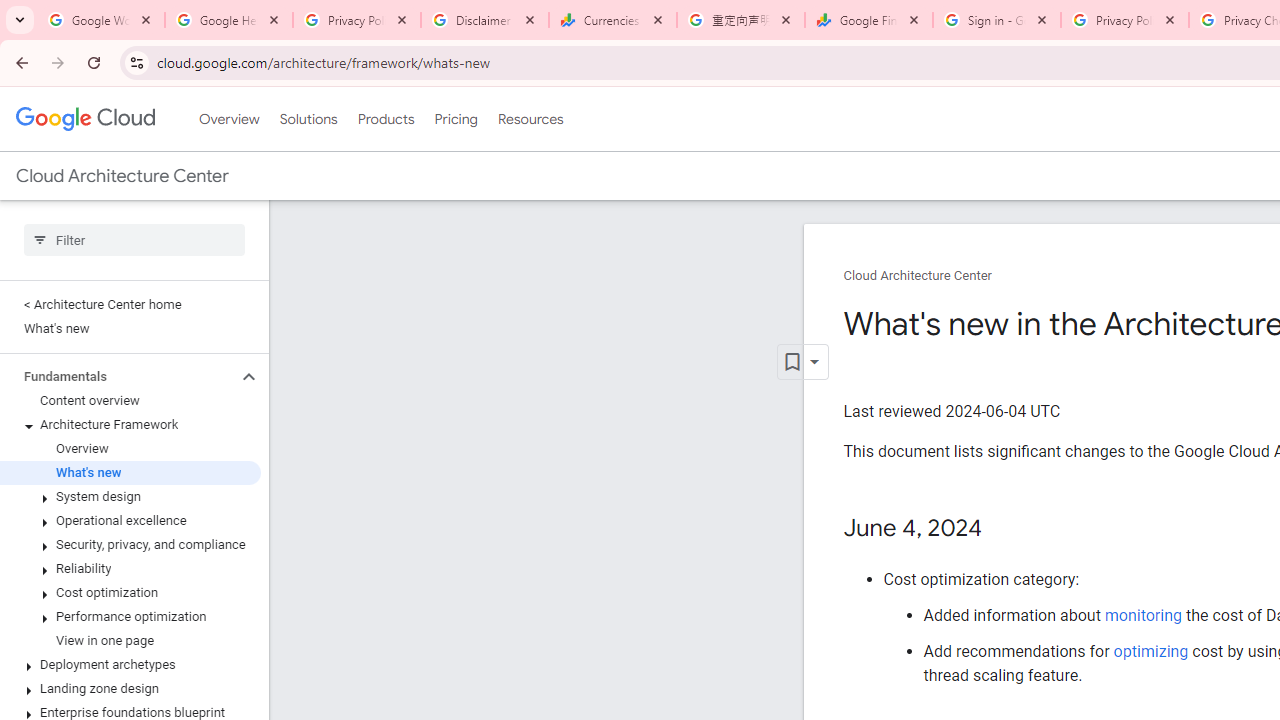 The width and height of the screenshot is (1280, 720). I want to click on Pricing, so click(455, 119).